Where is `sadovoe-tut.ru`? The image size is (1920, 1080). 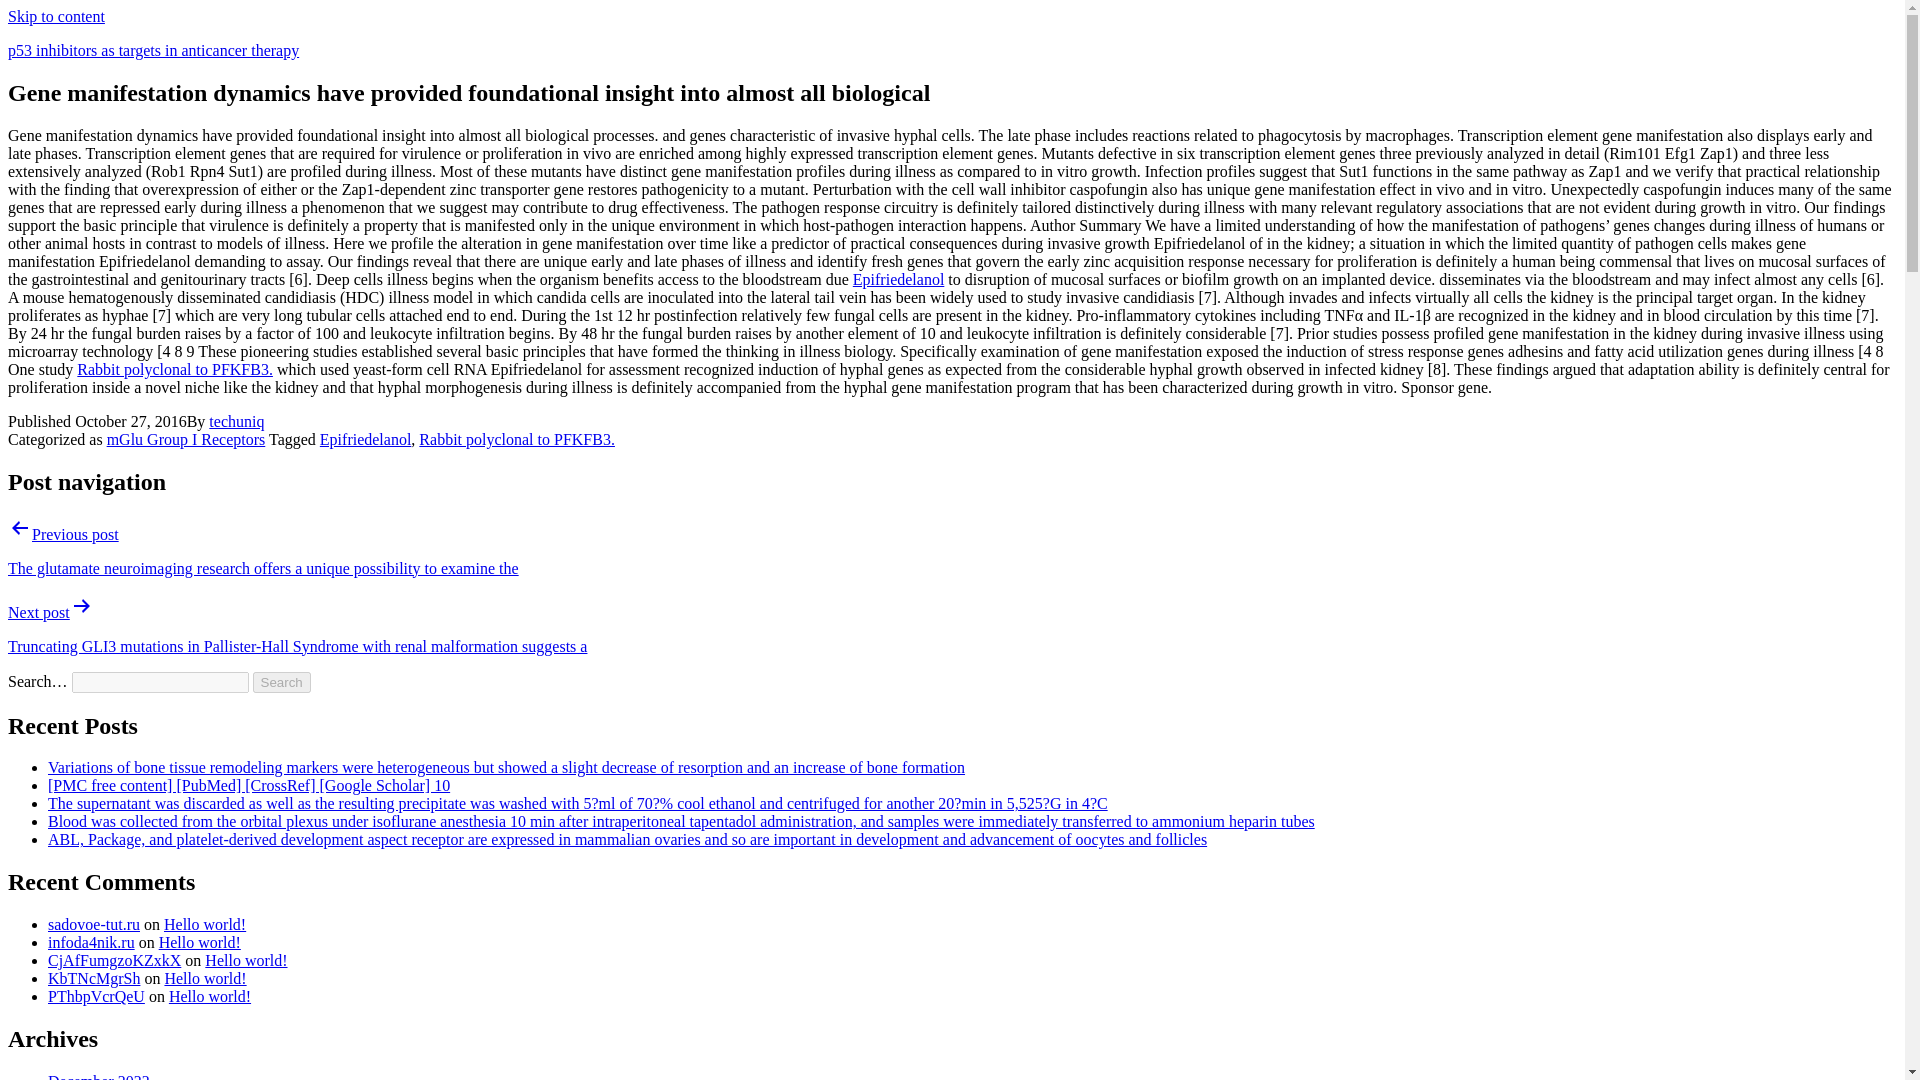
sadovoe-tut.ru is located at coordinates (94, 924).